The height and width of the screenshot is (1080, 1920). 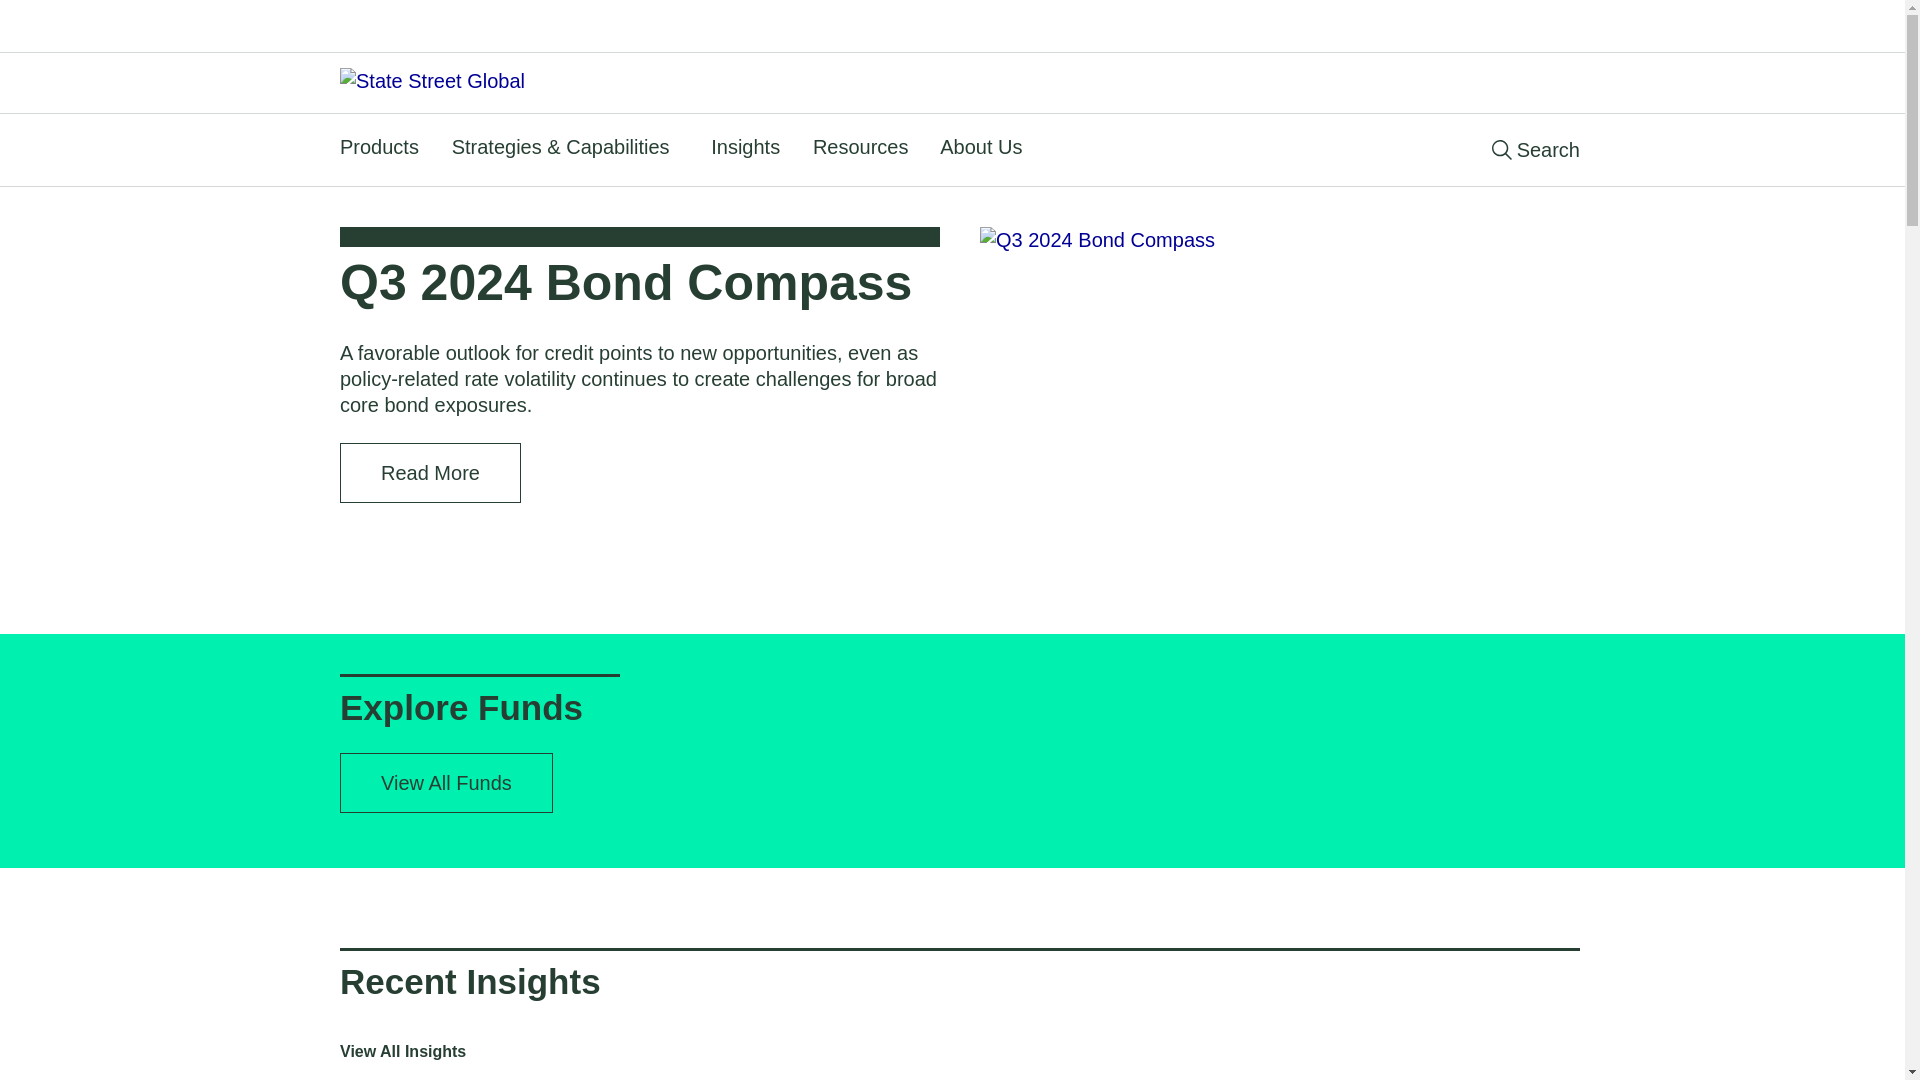 What do you see at coordinates (382, 146) in the screenshot?
I see `Products` at bounding box center [382, 146].